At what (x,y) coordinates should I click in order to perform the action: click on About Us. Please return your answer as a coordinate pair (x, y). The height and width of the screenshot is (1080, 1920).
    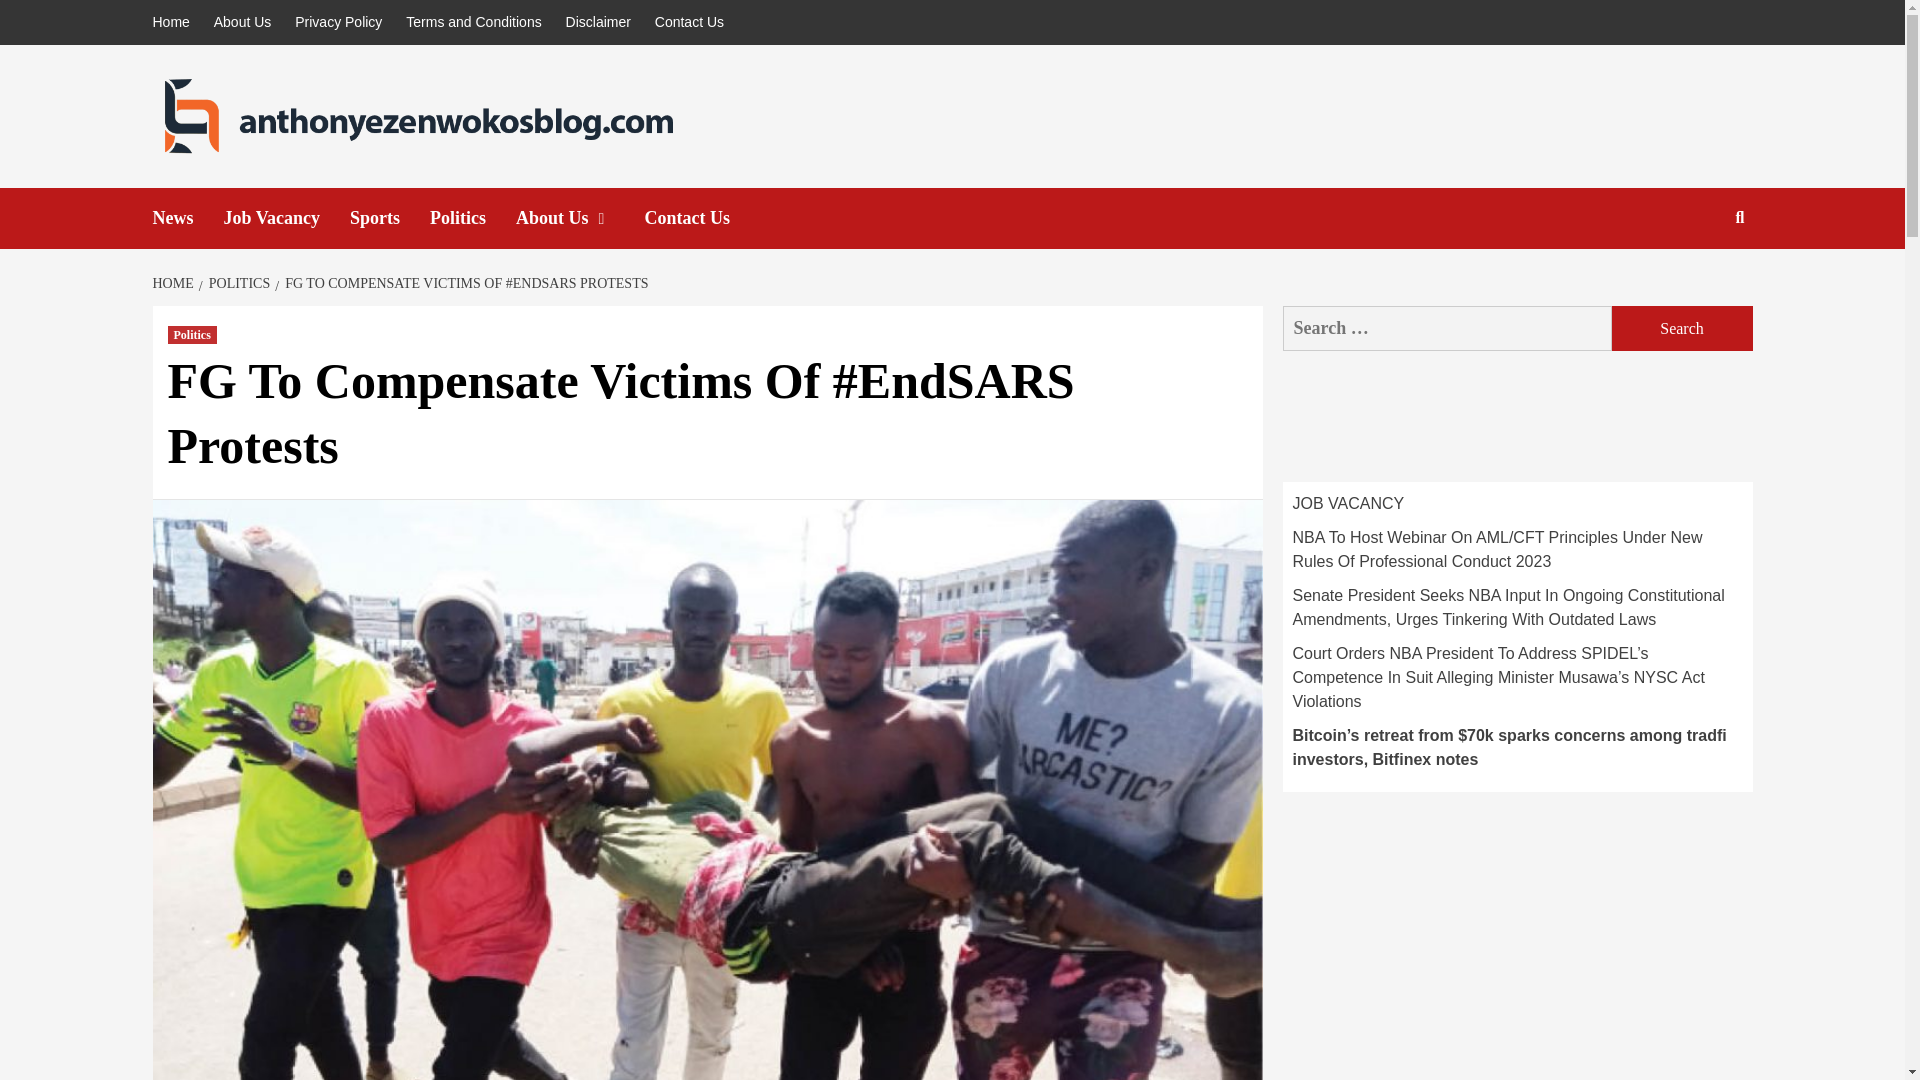
    Looking at the image, I should click on (580, 218).